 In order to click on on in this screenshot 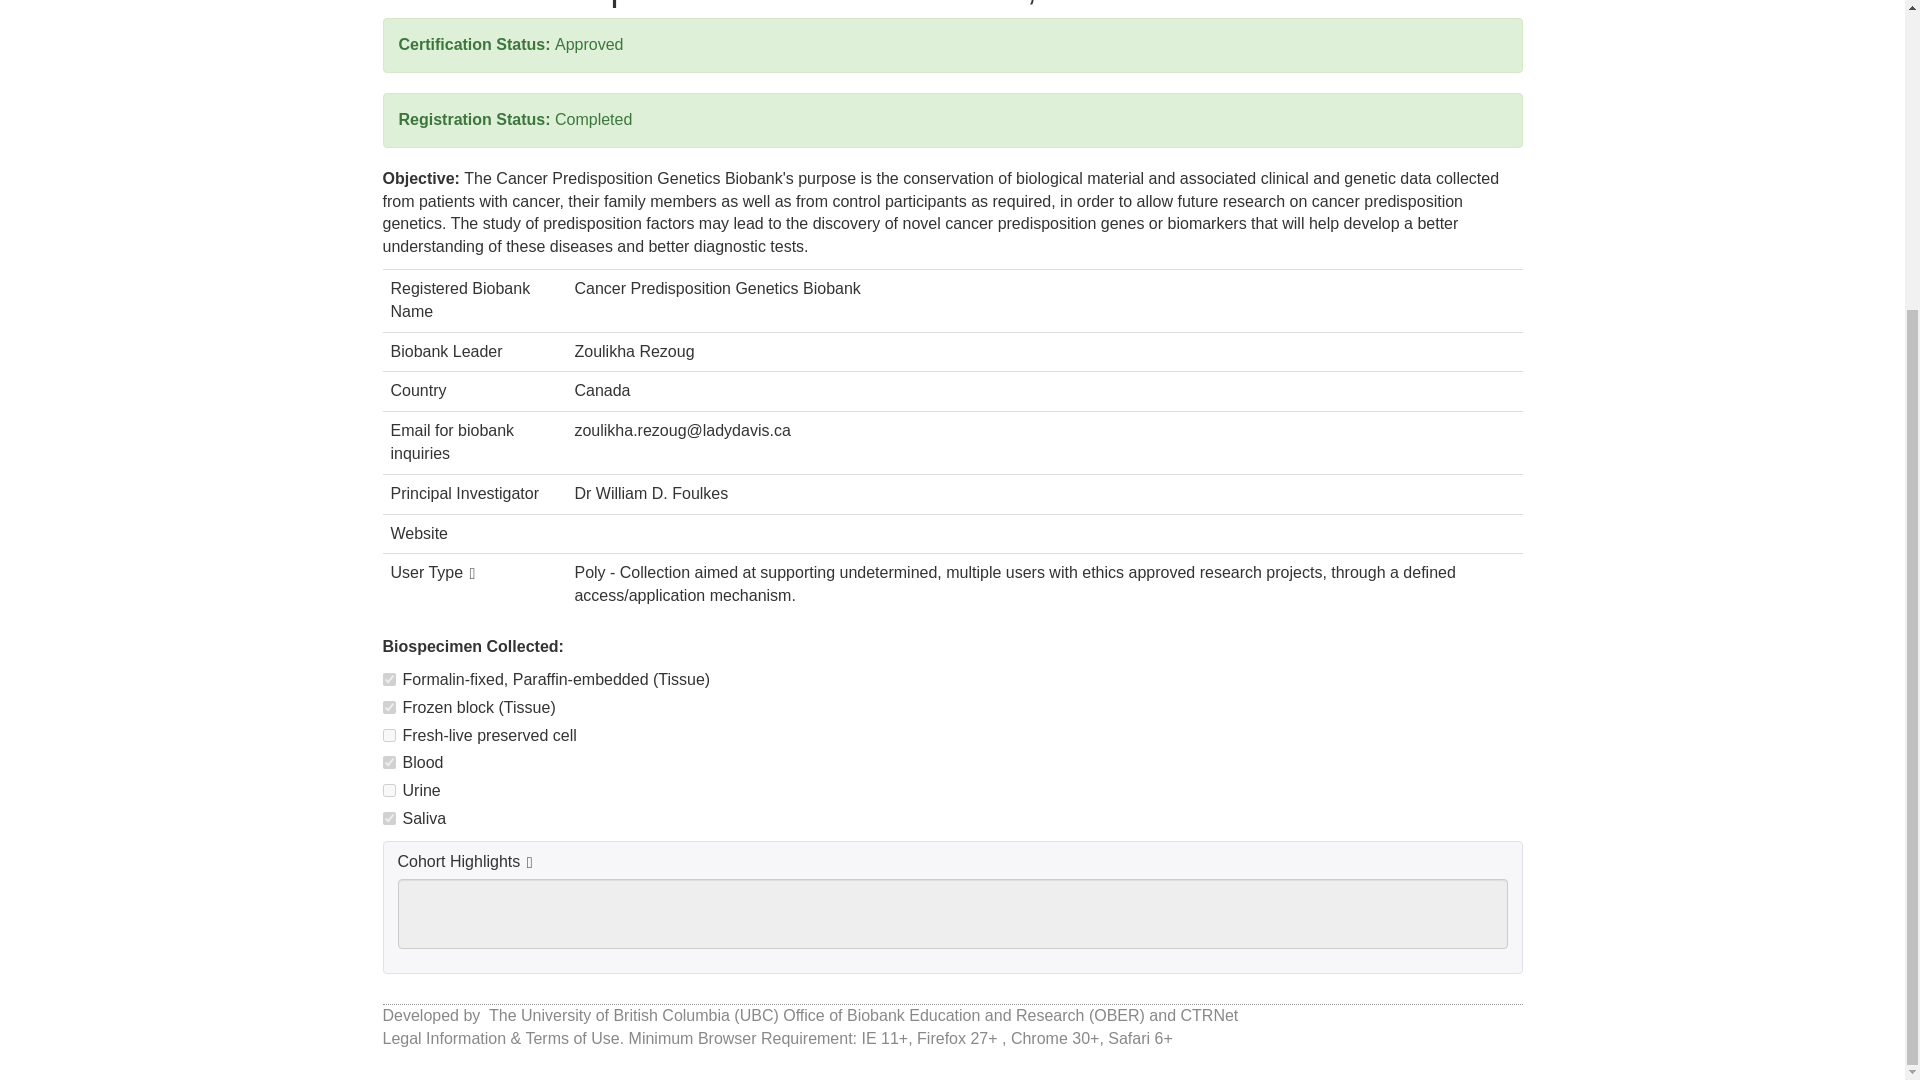, I will do `click(388, 818)`.